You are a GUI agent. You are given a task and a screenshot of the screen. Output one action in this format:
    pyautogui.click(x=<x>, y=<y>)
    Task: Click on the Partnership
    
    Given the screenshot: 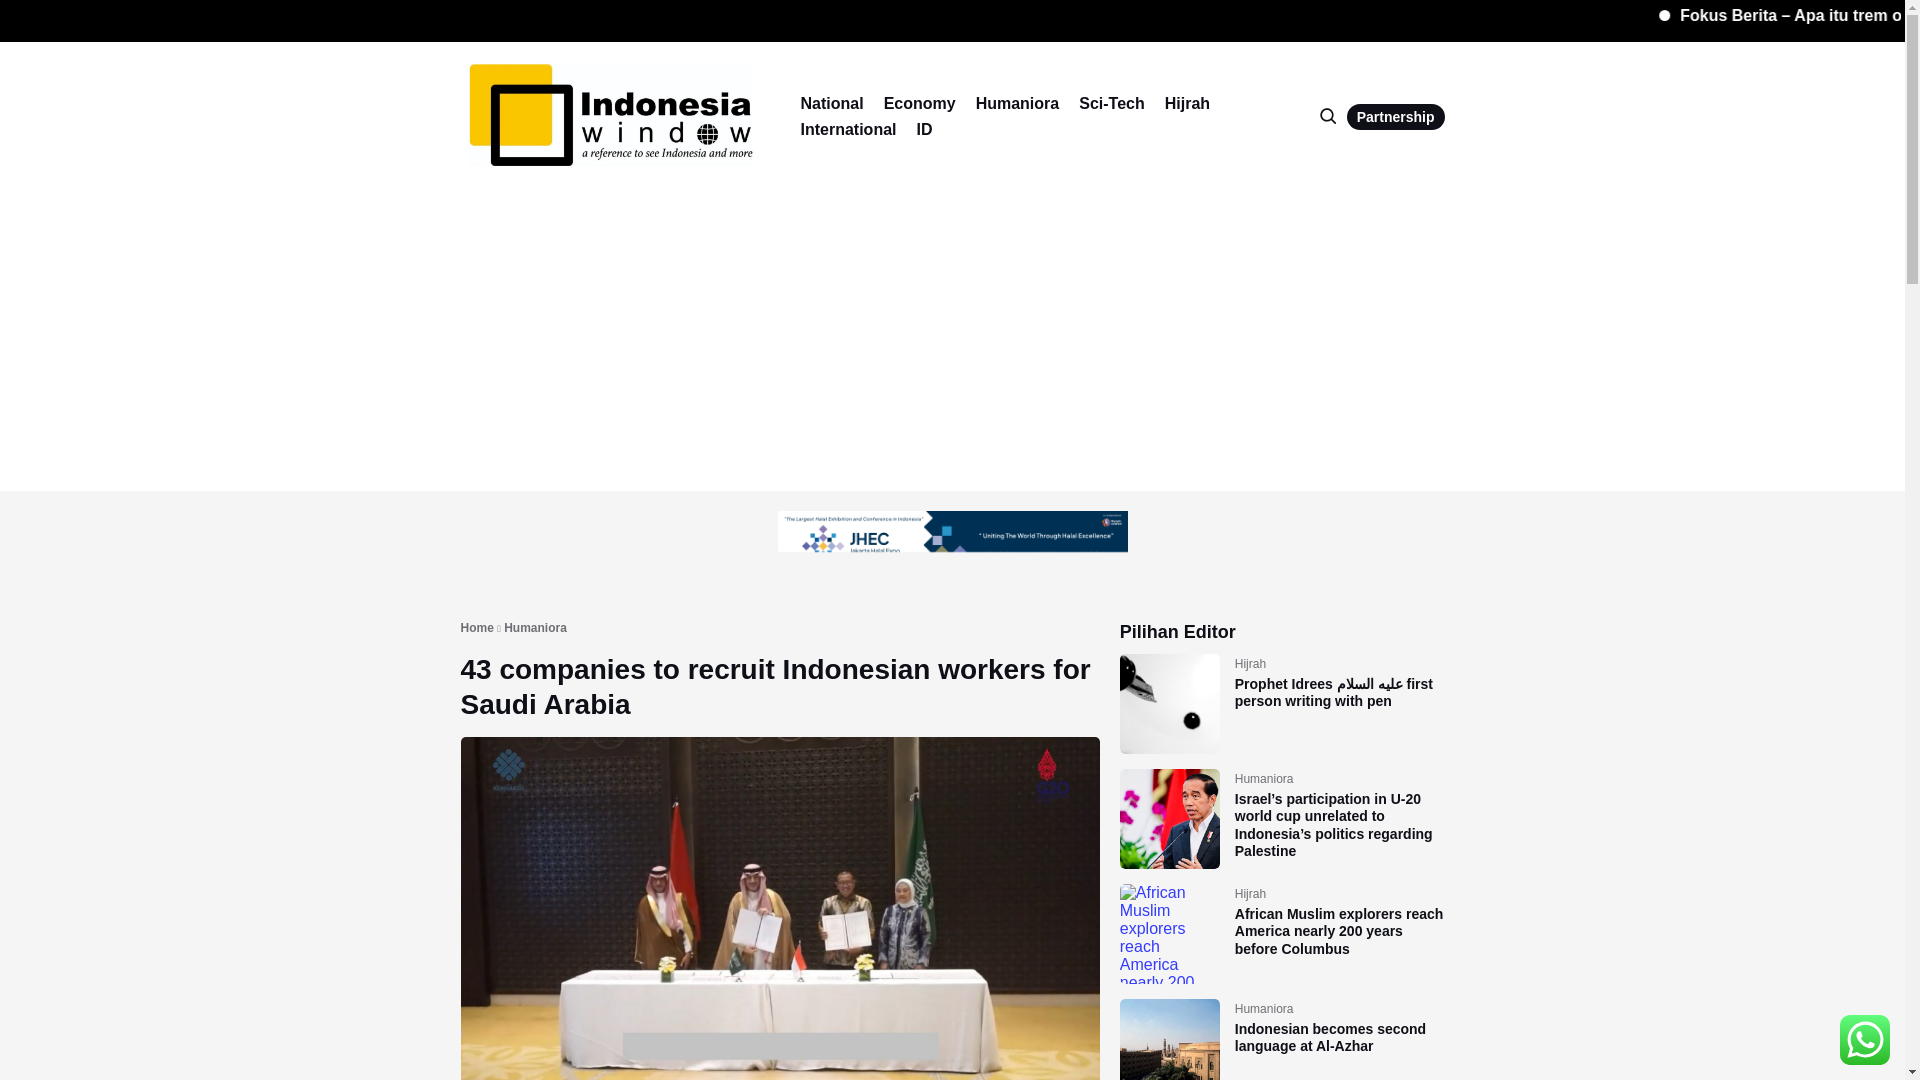 What is the action you would take?
    pyautogui.click(x=1396, y=116)
    